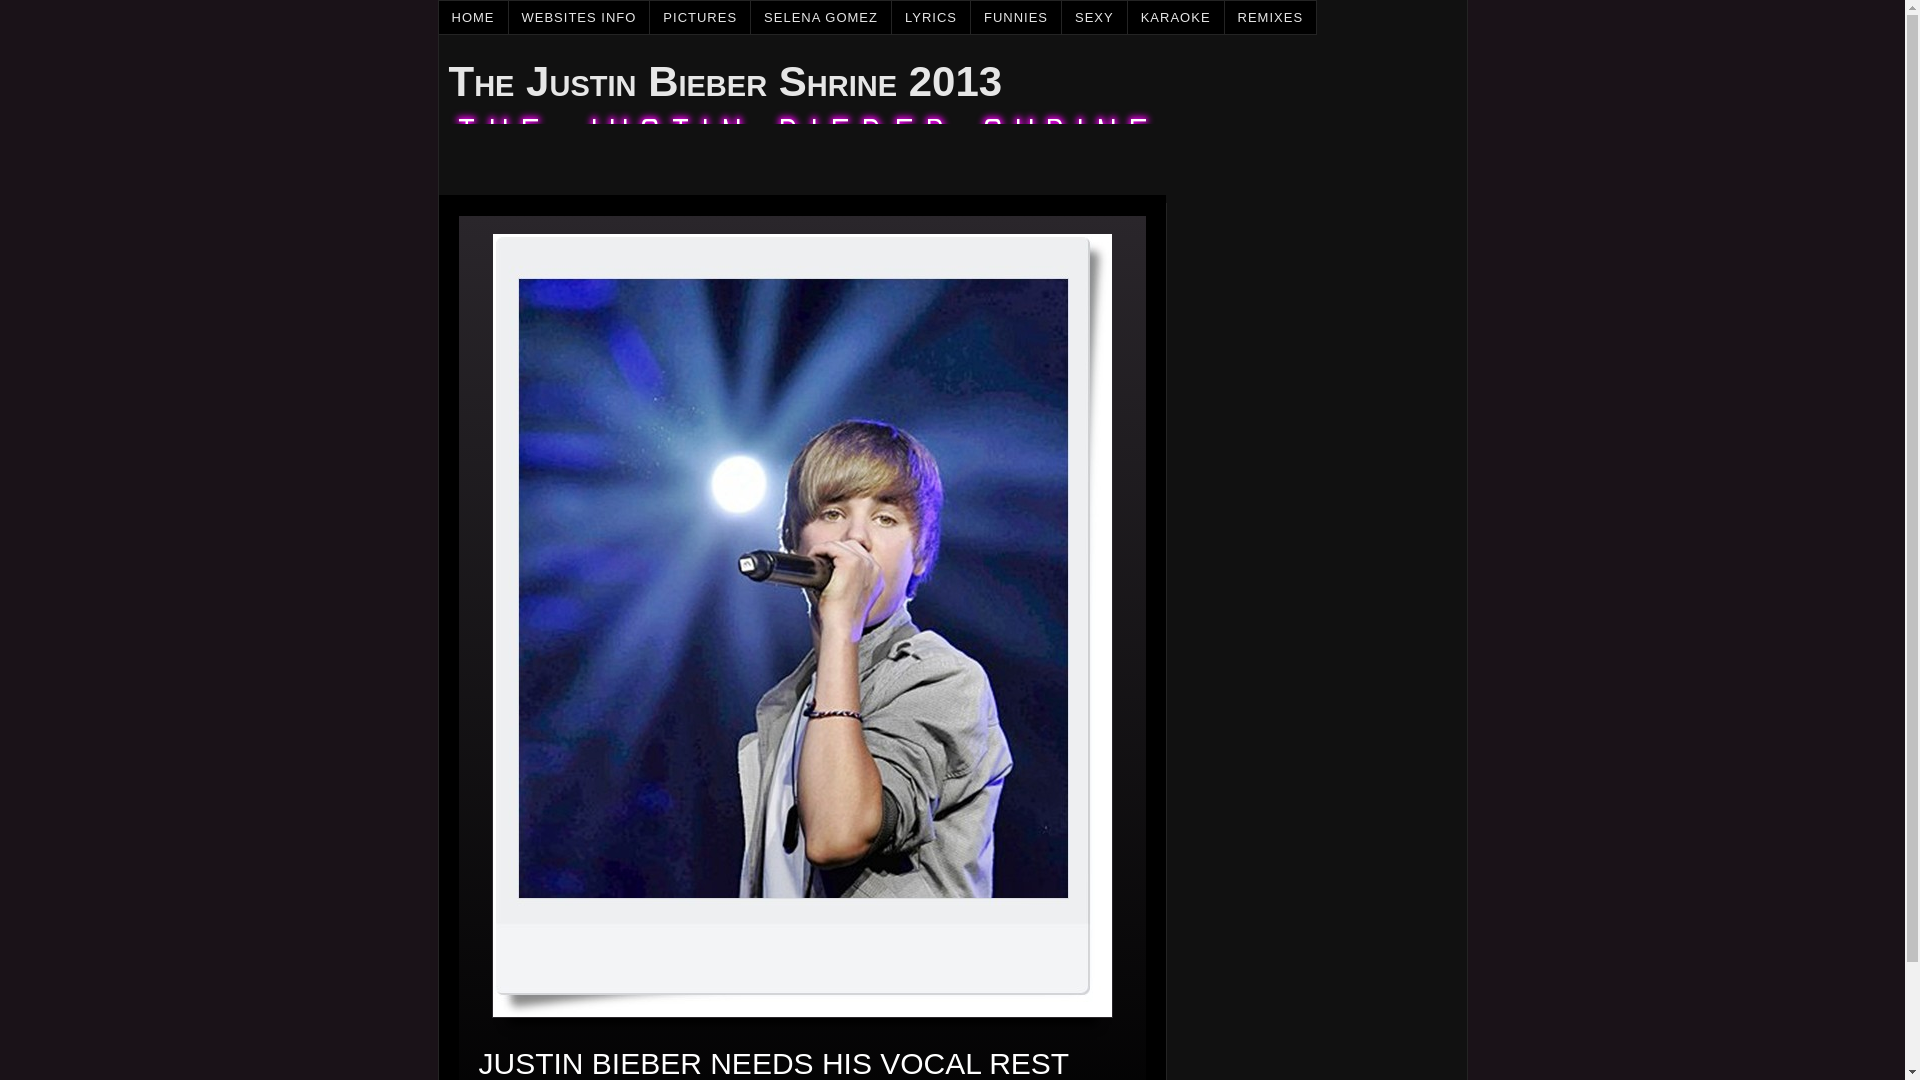 The height and width of the screenshot is (1080, 1920). Describe the element at coordinates (932, 17) in the screenshot. I see `LYRICS` at that location.